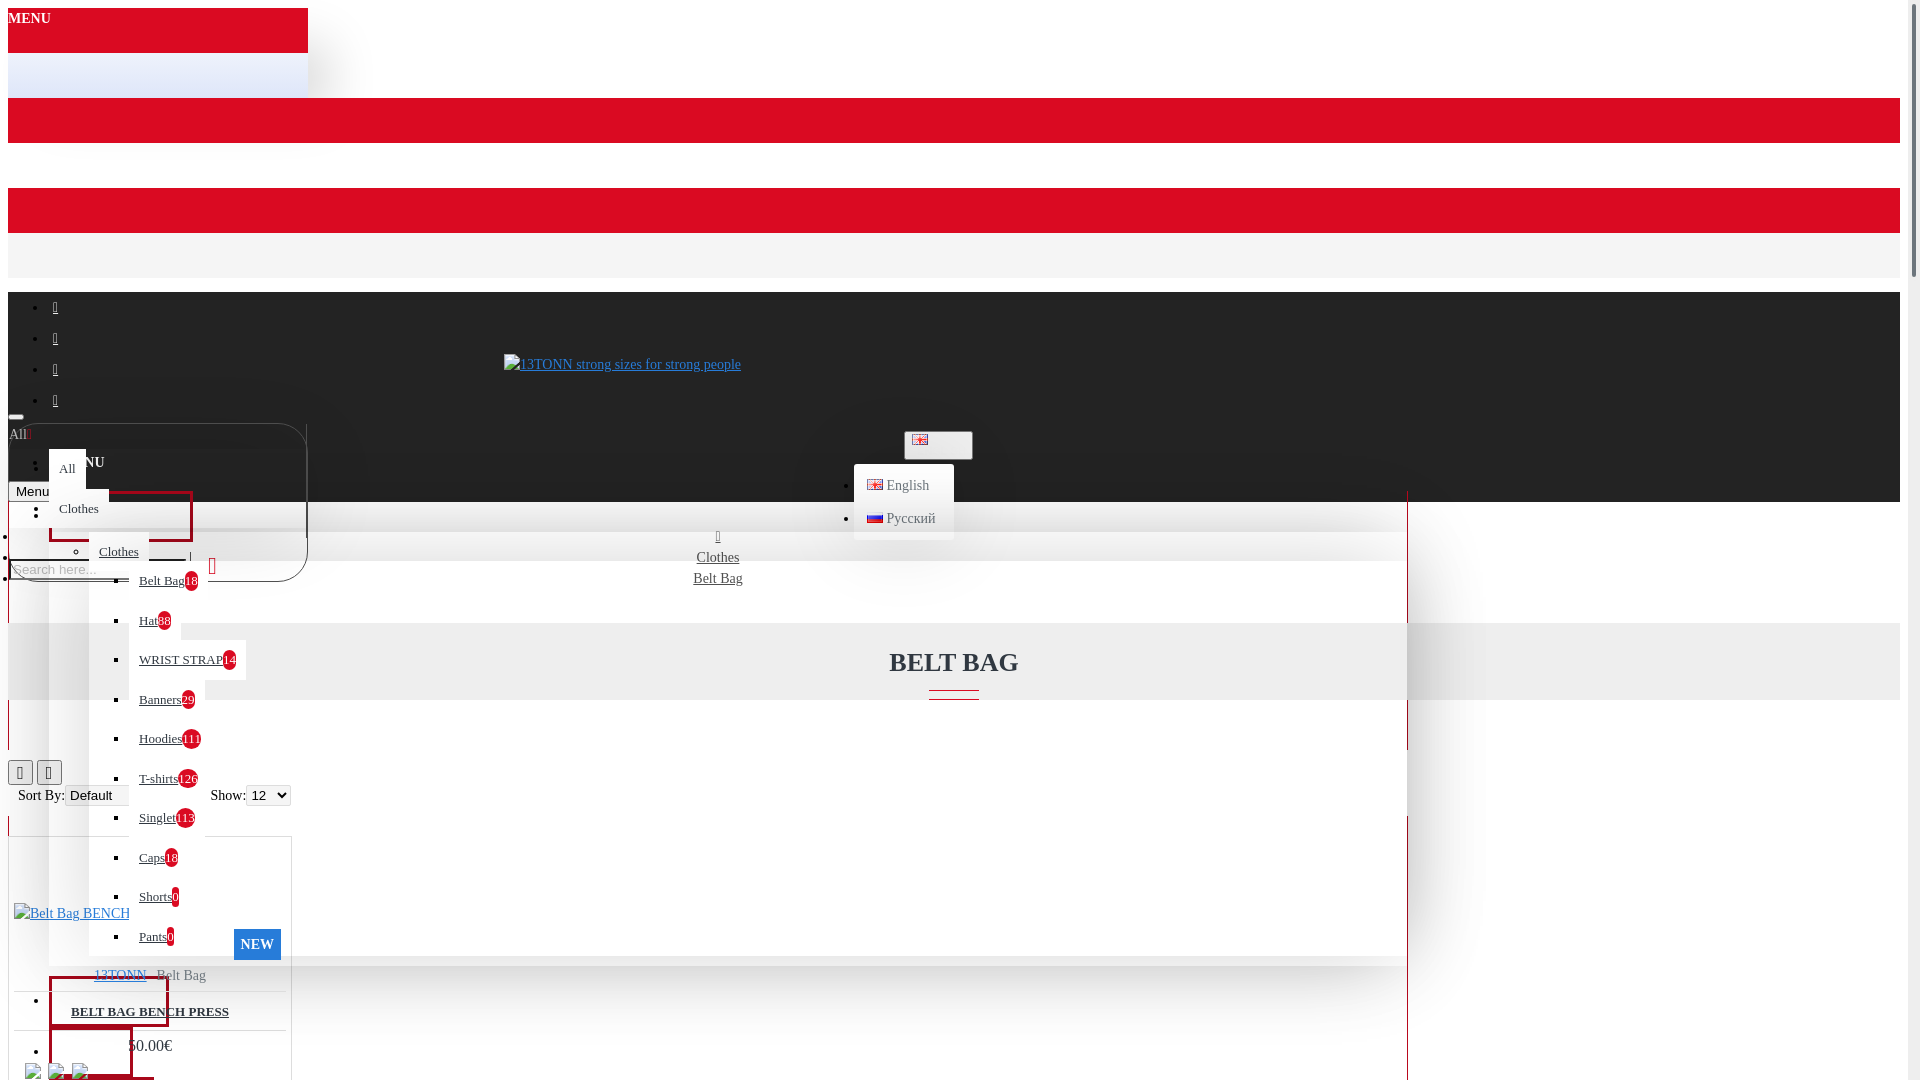 The width and height of the screenshot is (1920, 1080). What do you see at coordinates (170, 738) in the screenshot?
I see `Hoodies
111` at bounding box center [170, 738].